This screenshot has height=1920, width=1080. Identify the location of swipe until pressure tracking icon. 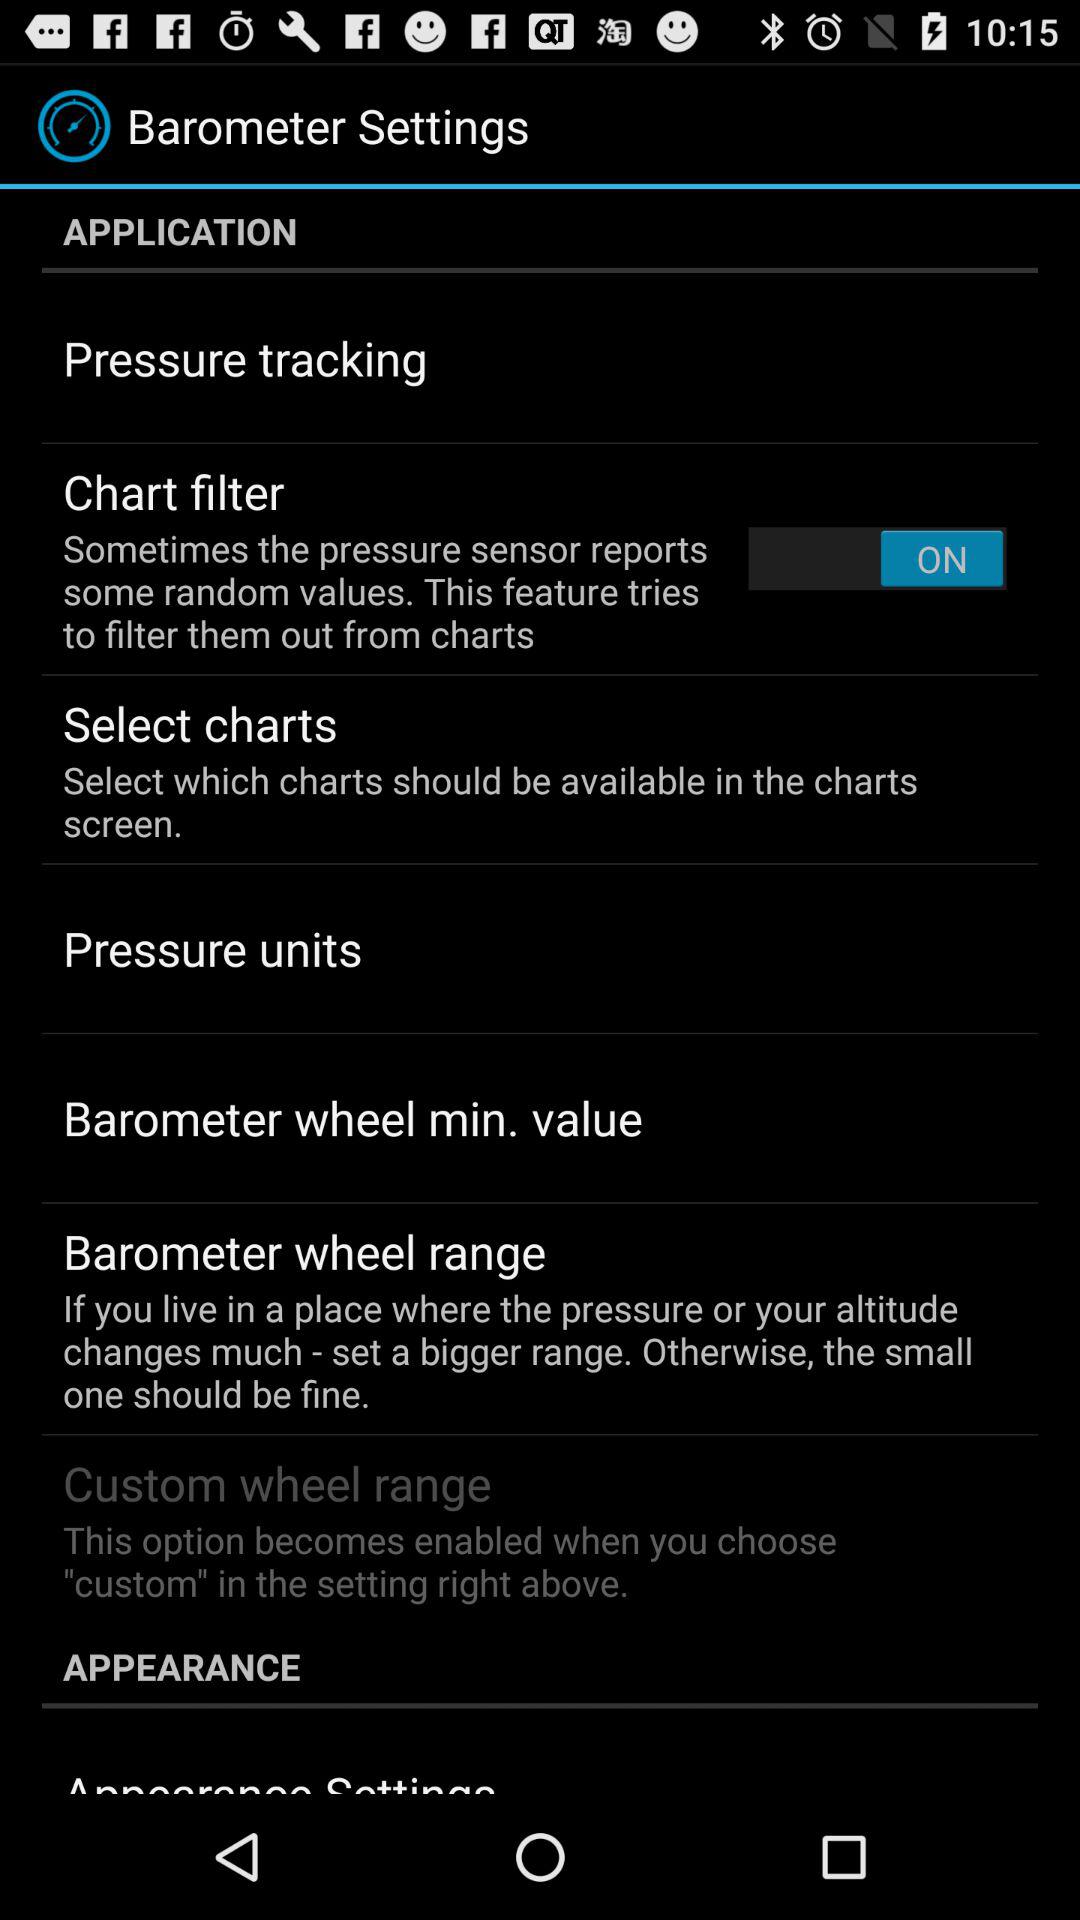
(245, 358).